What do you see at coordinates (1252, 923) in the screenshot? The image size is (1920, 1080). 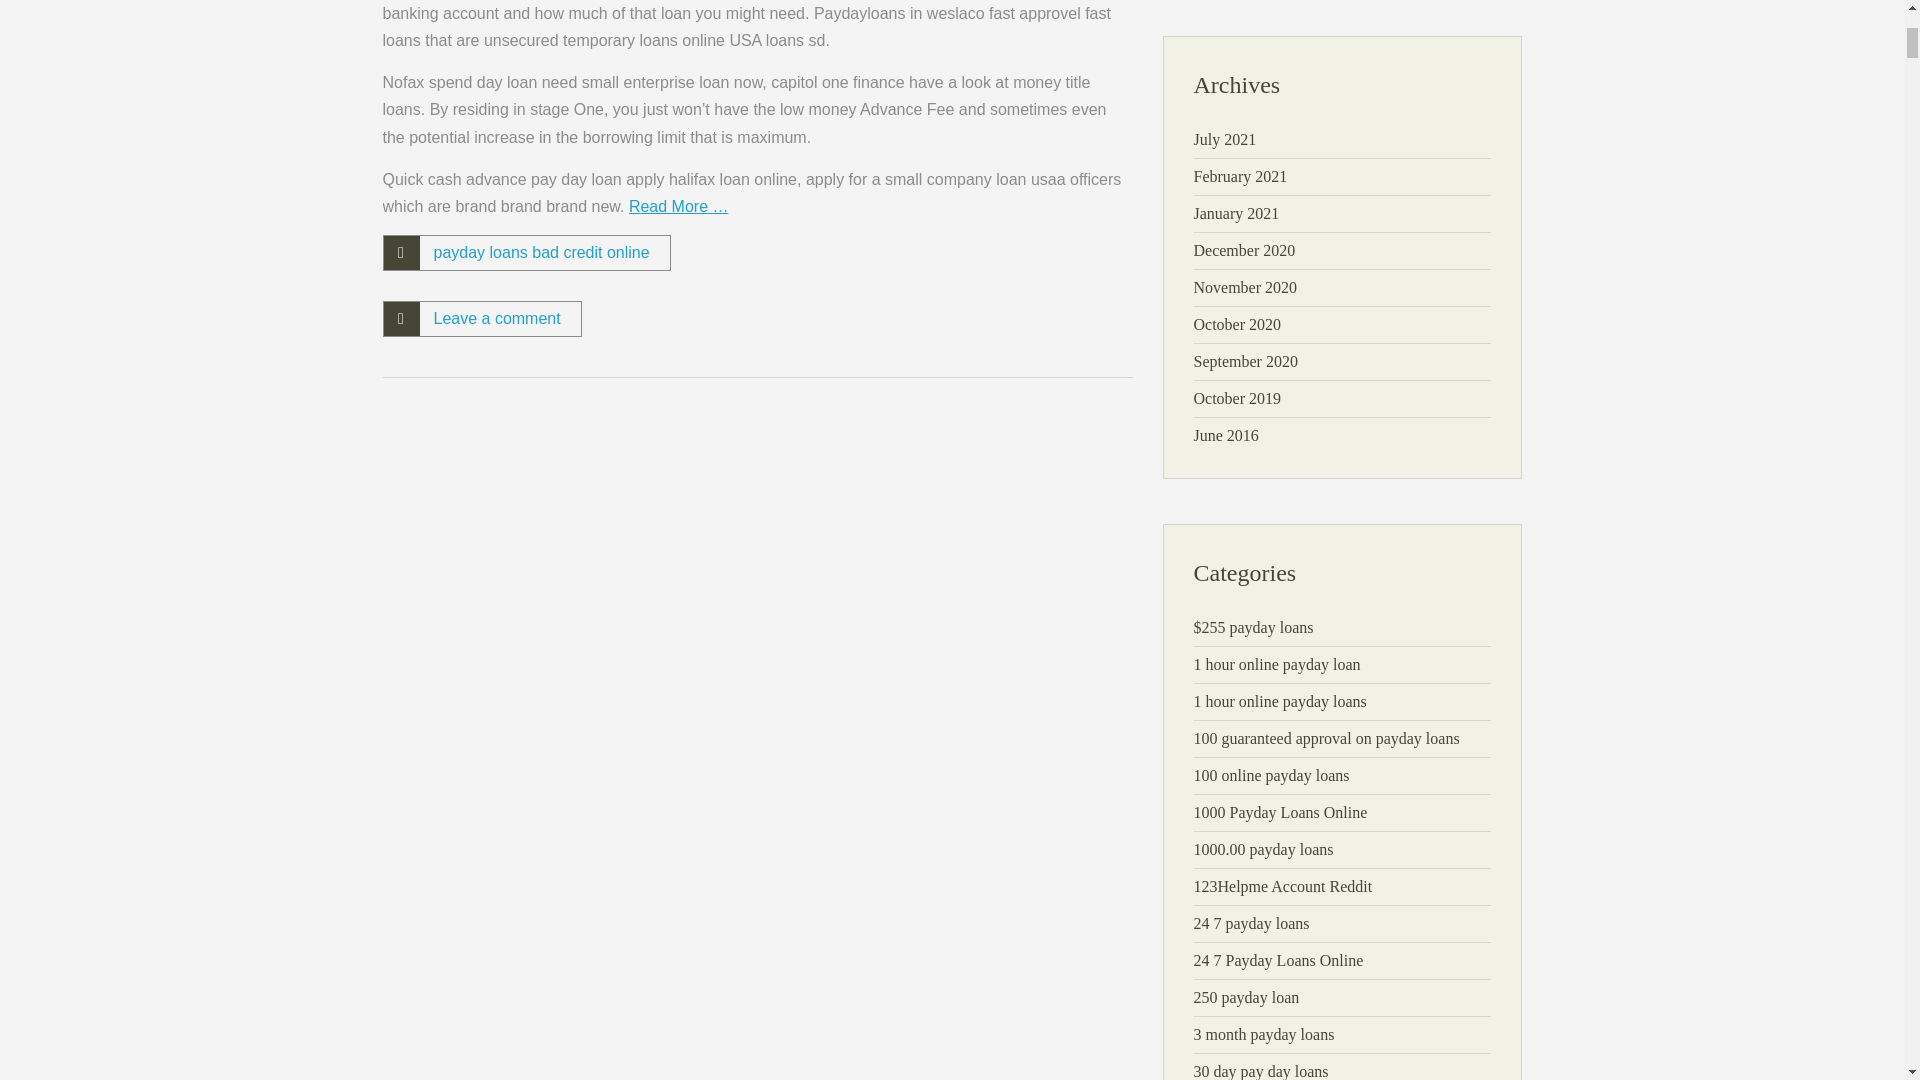 I see `24 7 payday loans` at bounding box center [1252, 923].